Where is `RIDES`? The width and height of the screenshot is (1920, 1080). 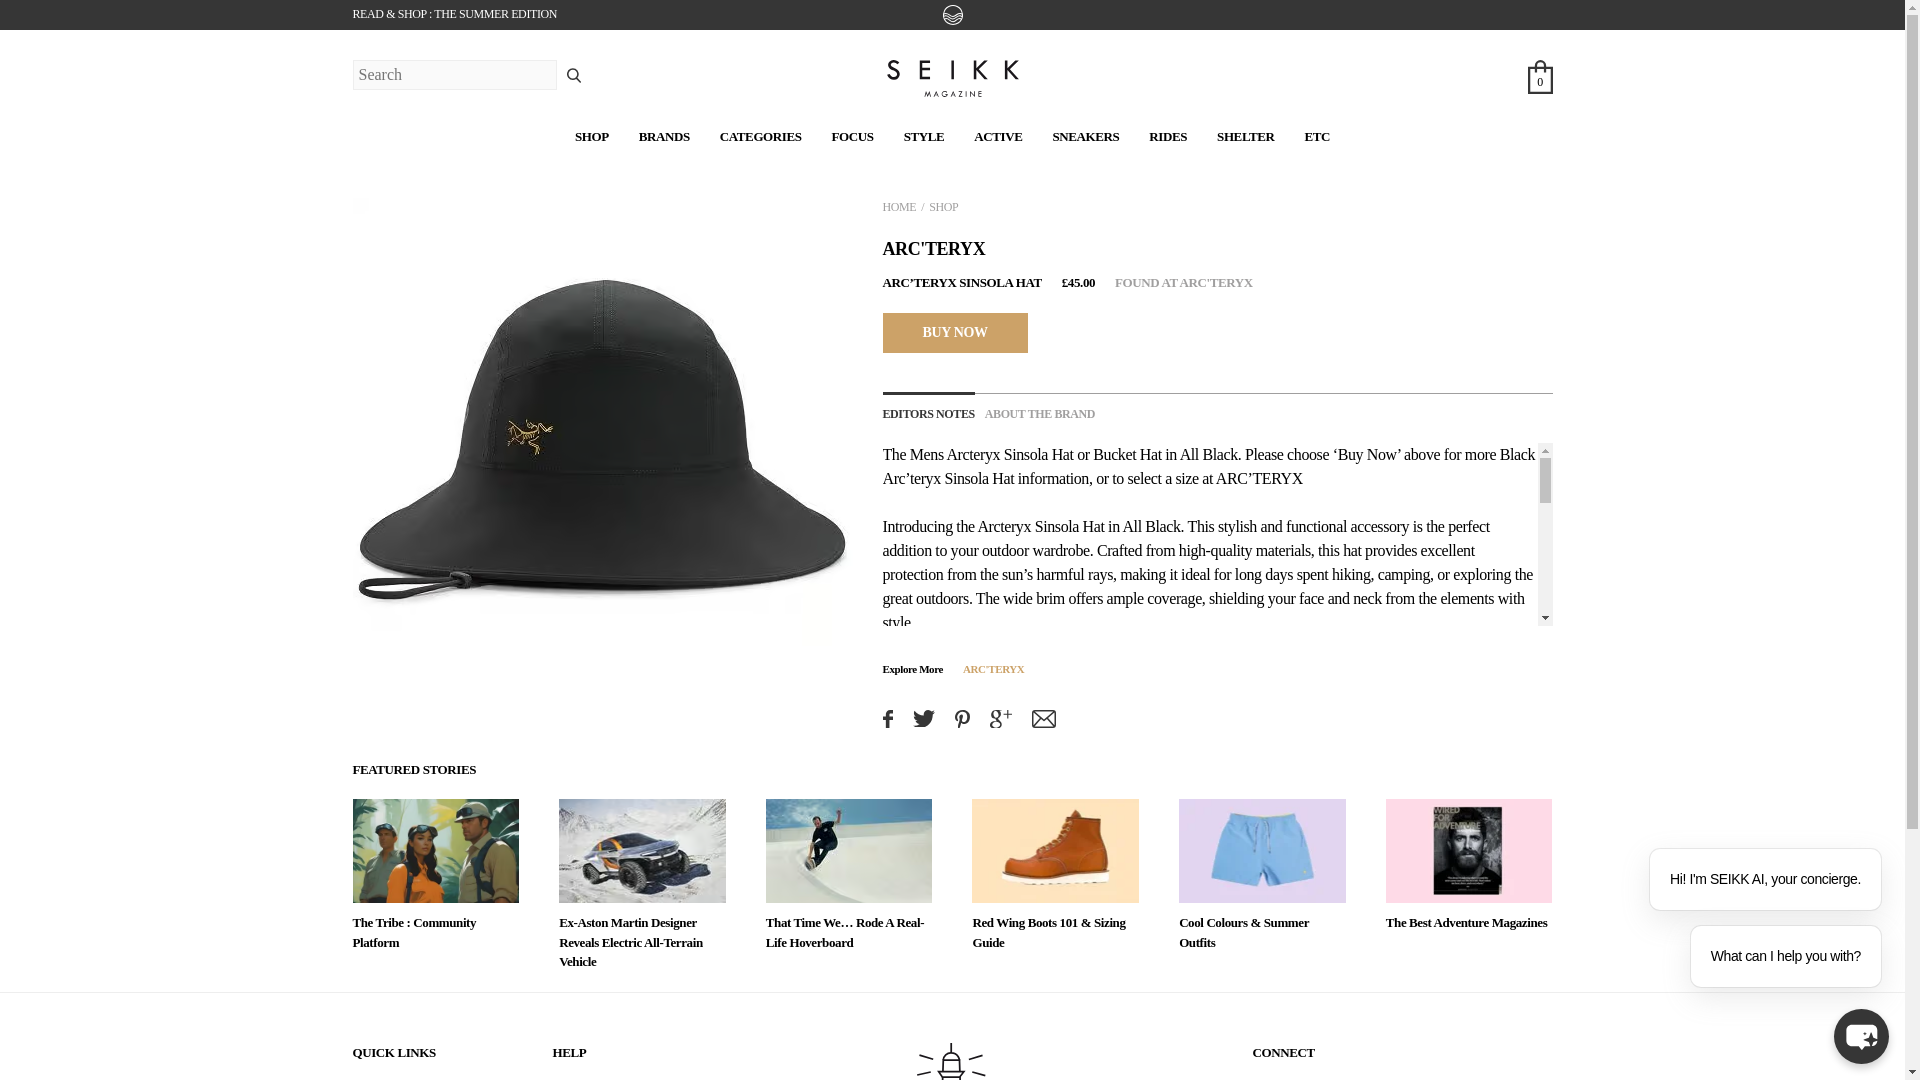
RIDES is located at coordinates (1167, 136).